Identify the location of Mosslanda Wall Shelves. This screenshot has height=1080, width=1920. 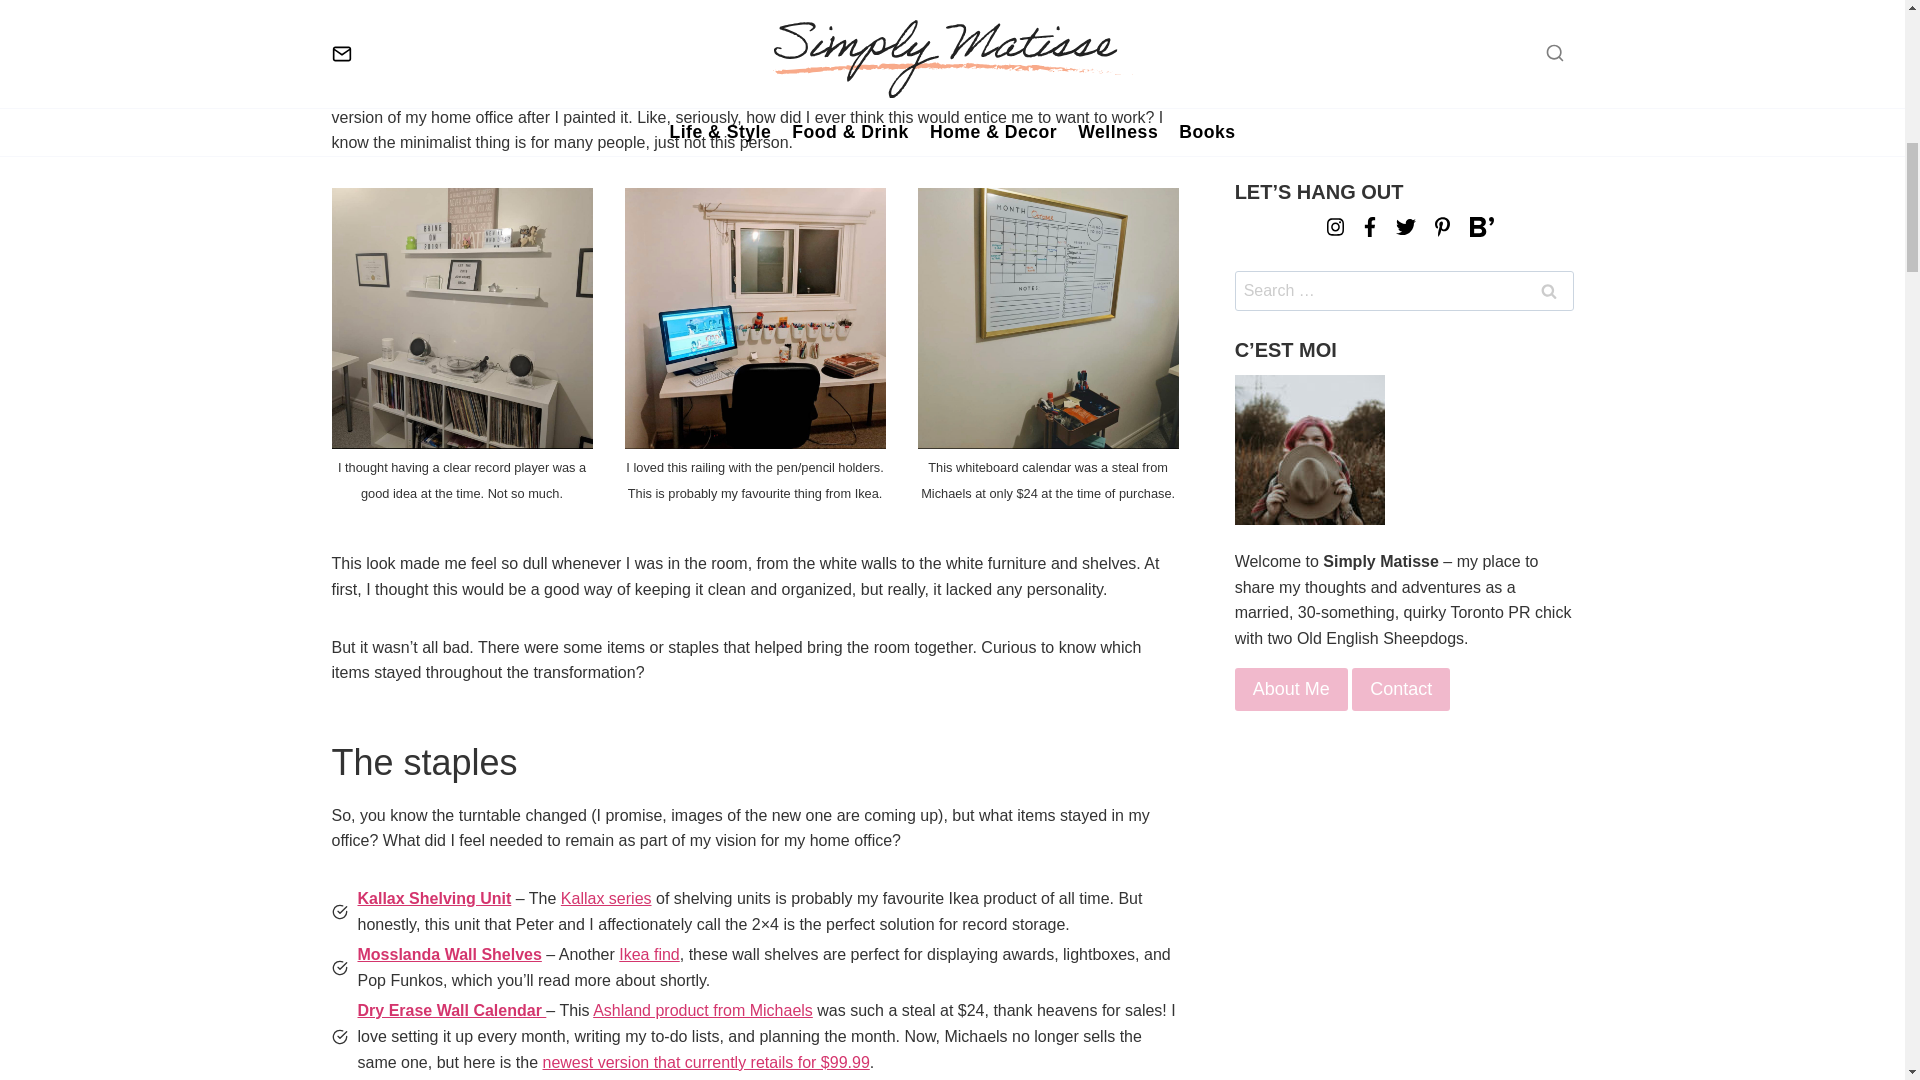
(449, 954).